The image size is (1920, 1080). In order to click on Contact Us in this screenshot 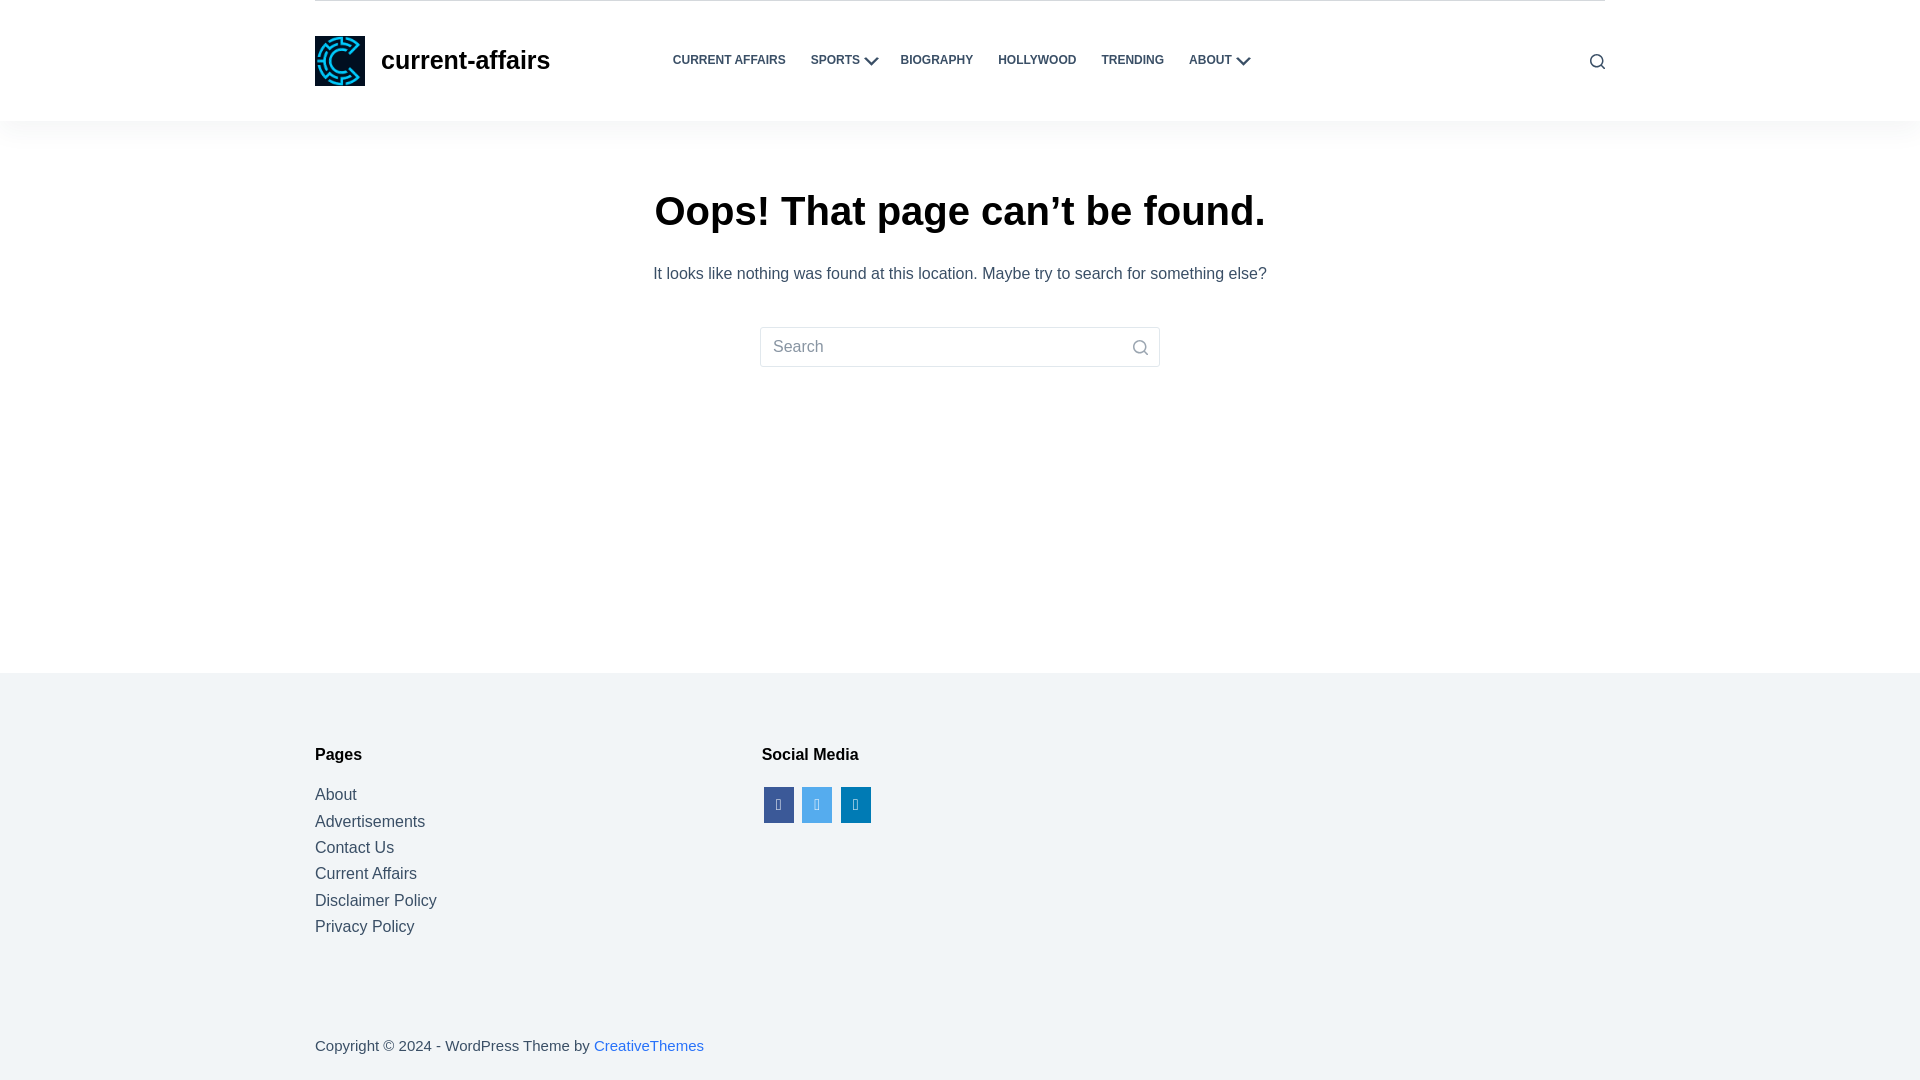, I will do `click(354, 848)`.